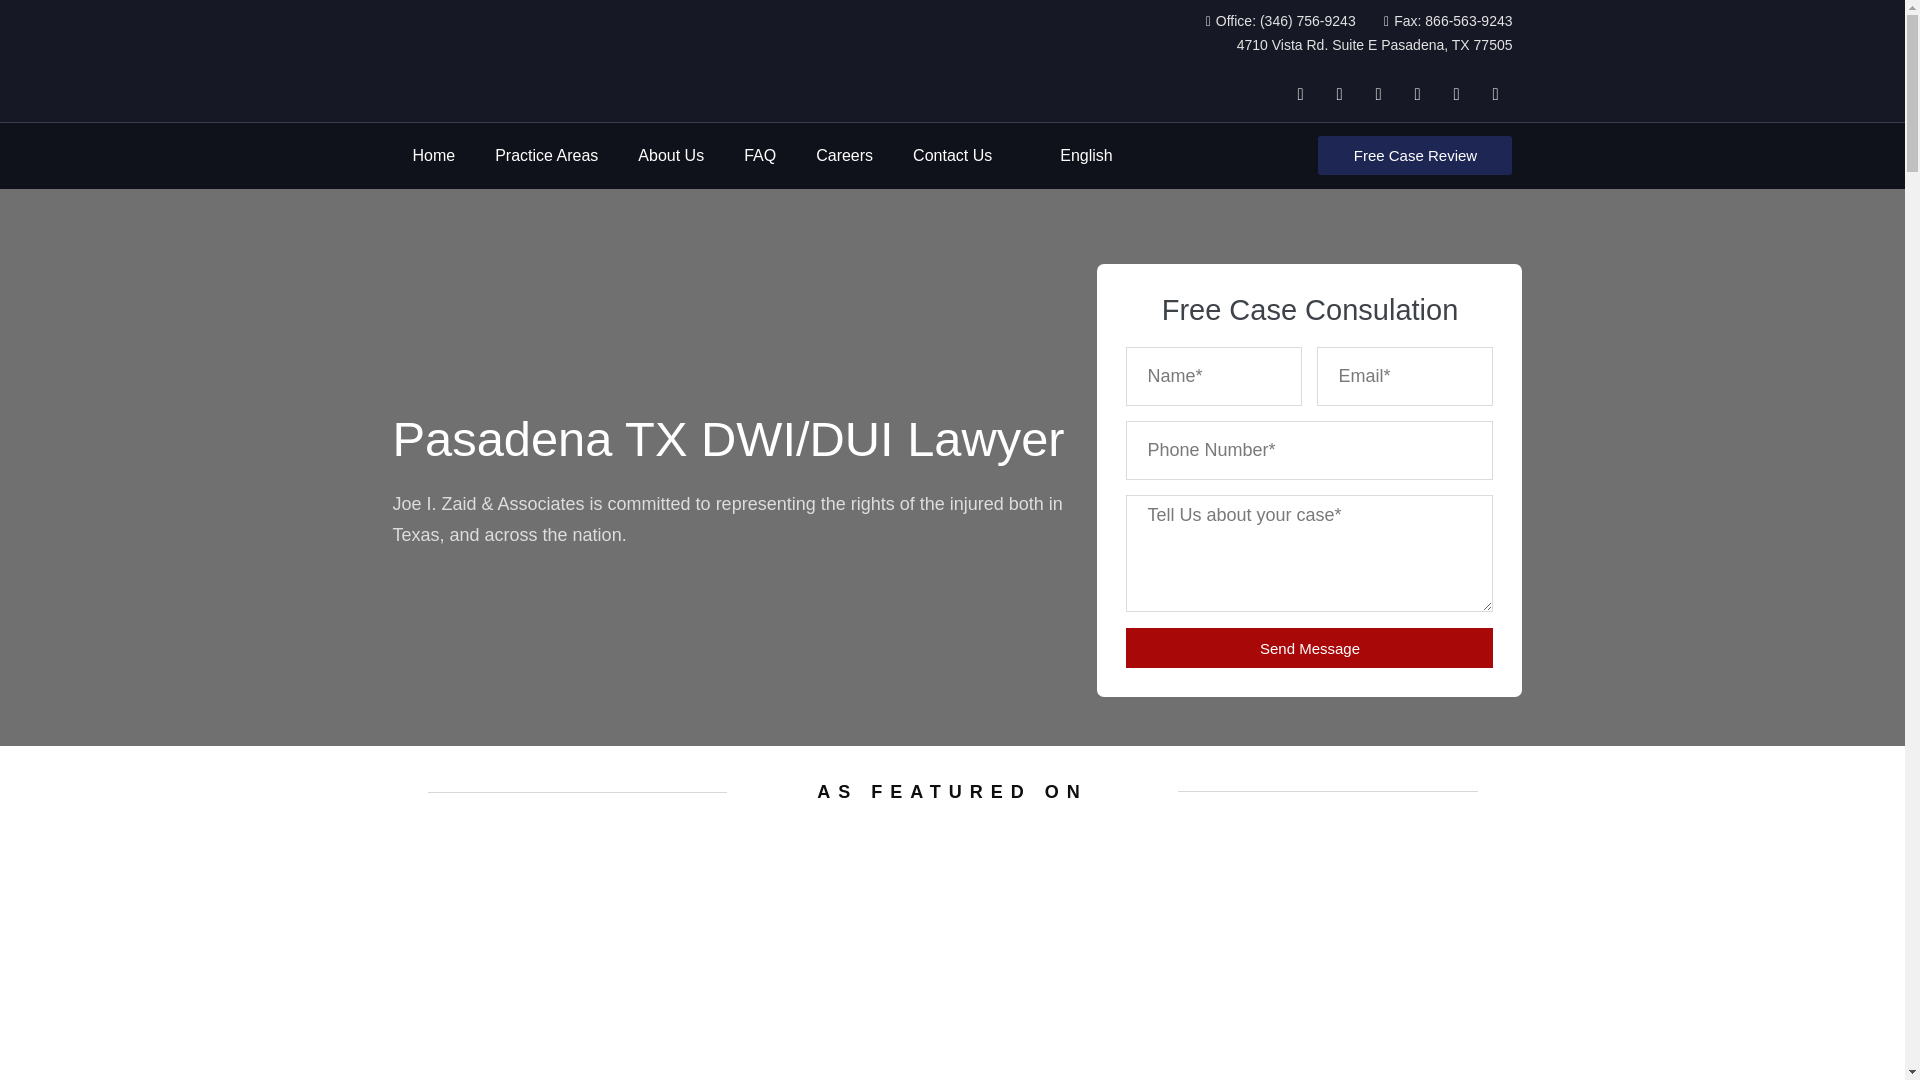 The image size is (1920, 1080). What do you see at coordinates (1442, 21) in the screenshot?
I see `Fax: 866-563-9243` at bounding box center [1442, 21].